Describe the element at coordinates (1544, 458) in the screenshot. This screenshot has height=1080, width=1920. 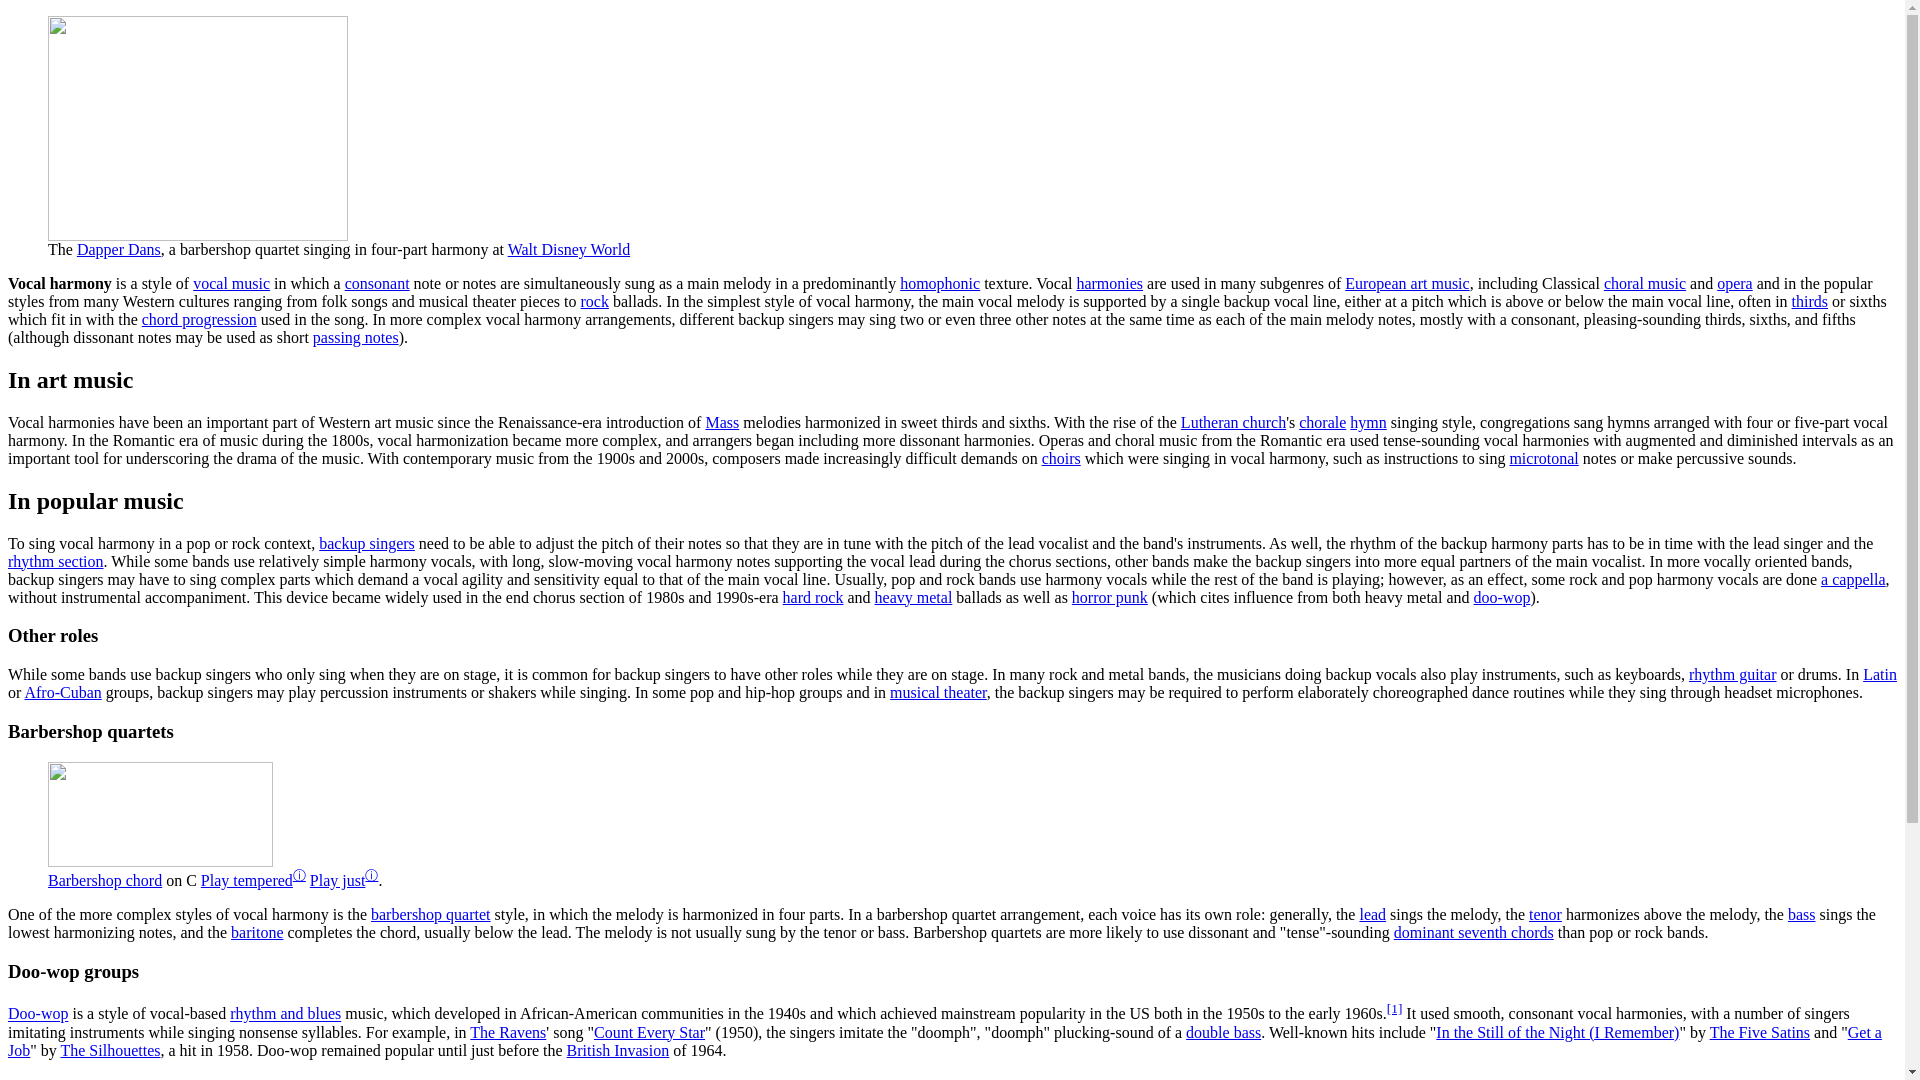
I see `microtonal` at that location.